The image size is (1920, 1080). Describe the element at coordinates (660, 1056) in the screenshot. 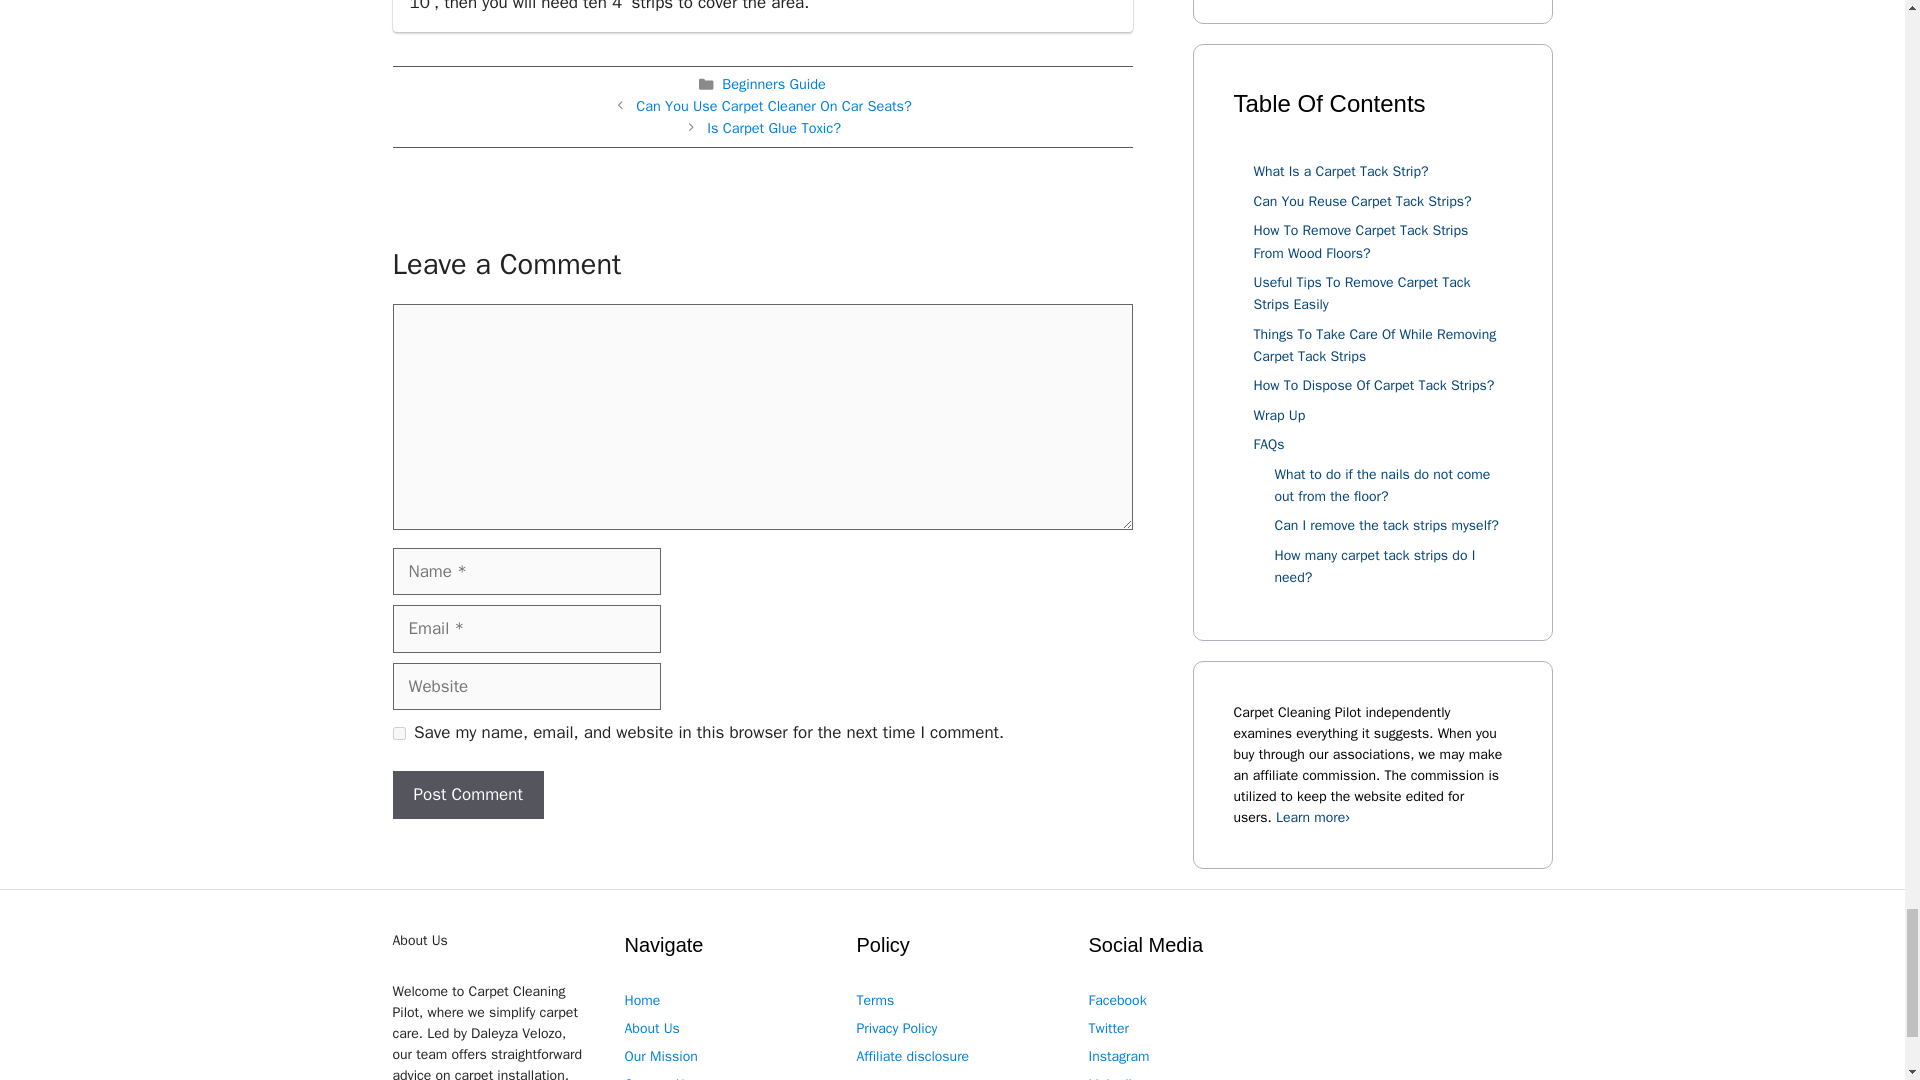

I see `Our Mission` at that location.